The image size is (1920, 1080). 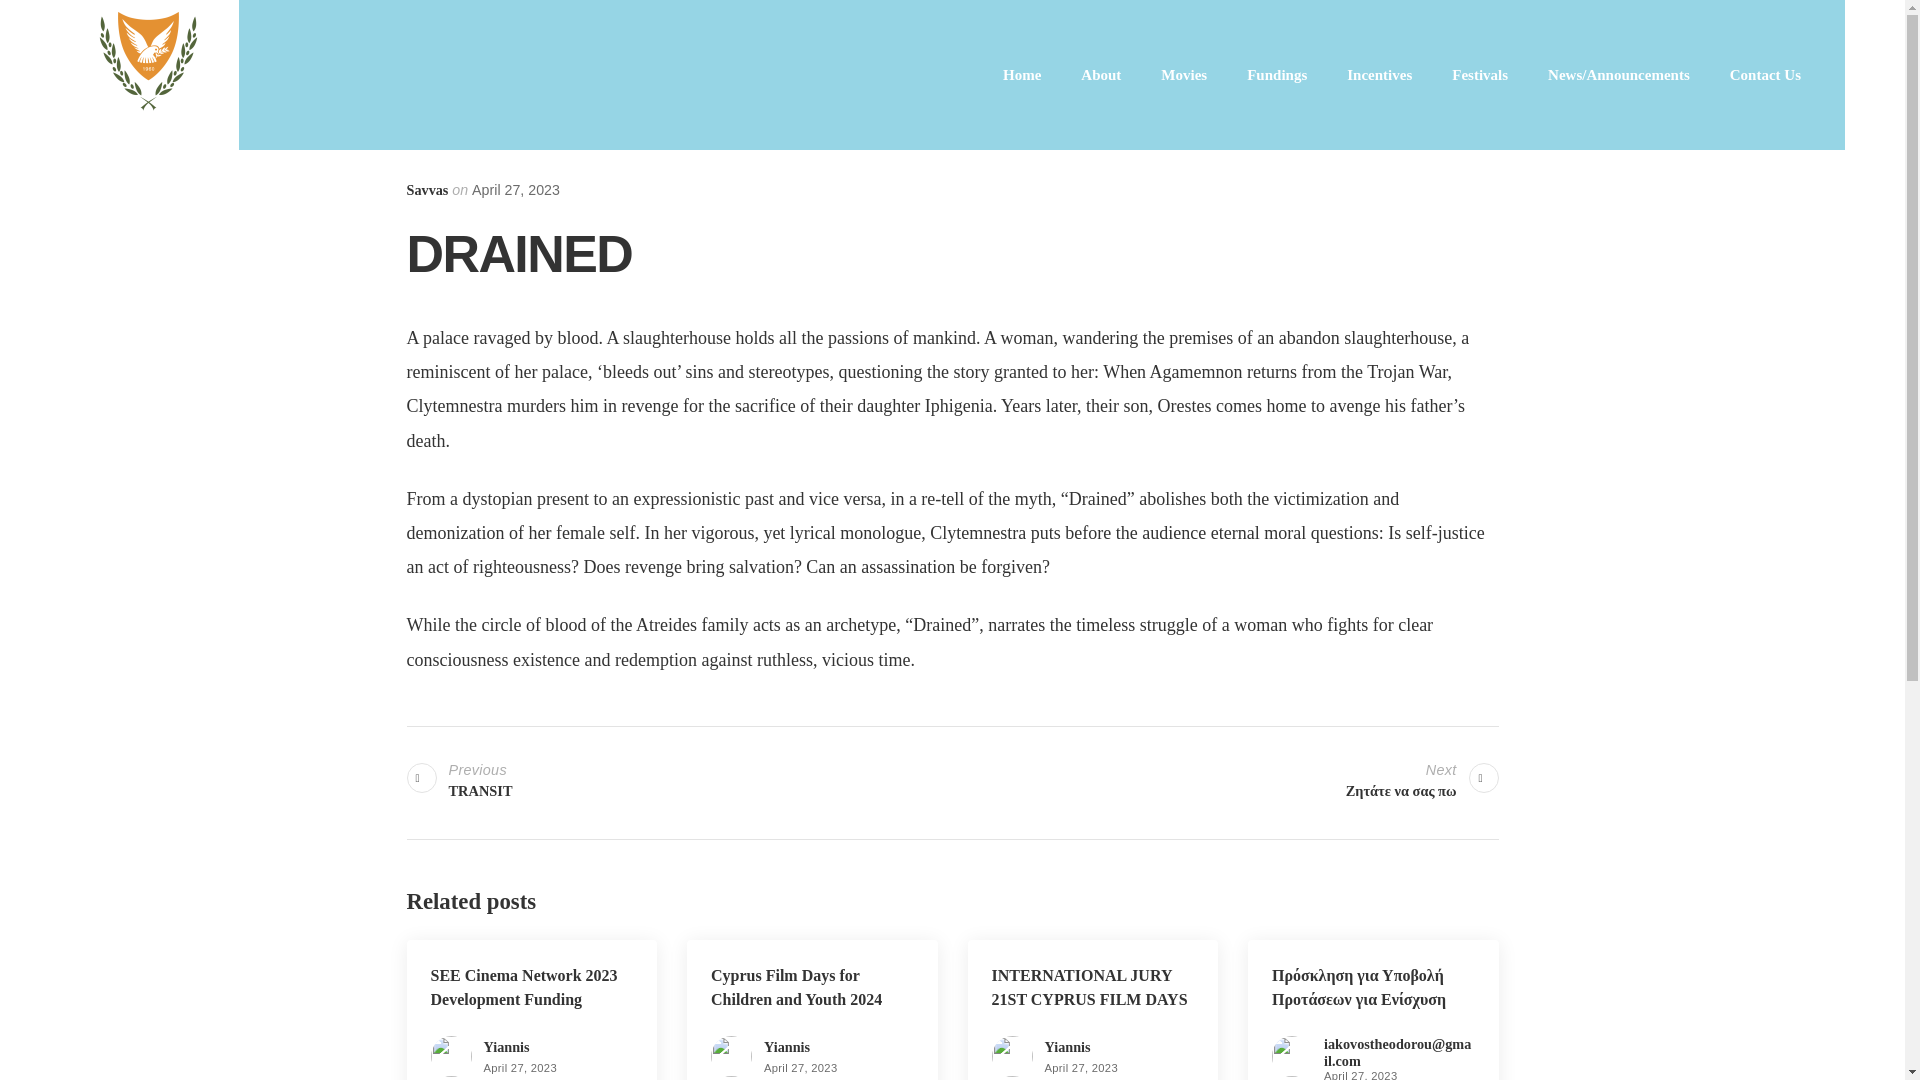 I want to click on Posts by Yiannis, so click(x=1067, y=1046).